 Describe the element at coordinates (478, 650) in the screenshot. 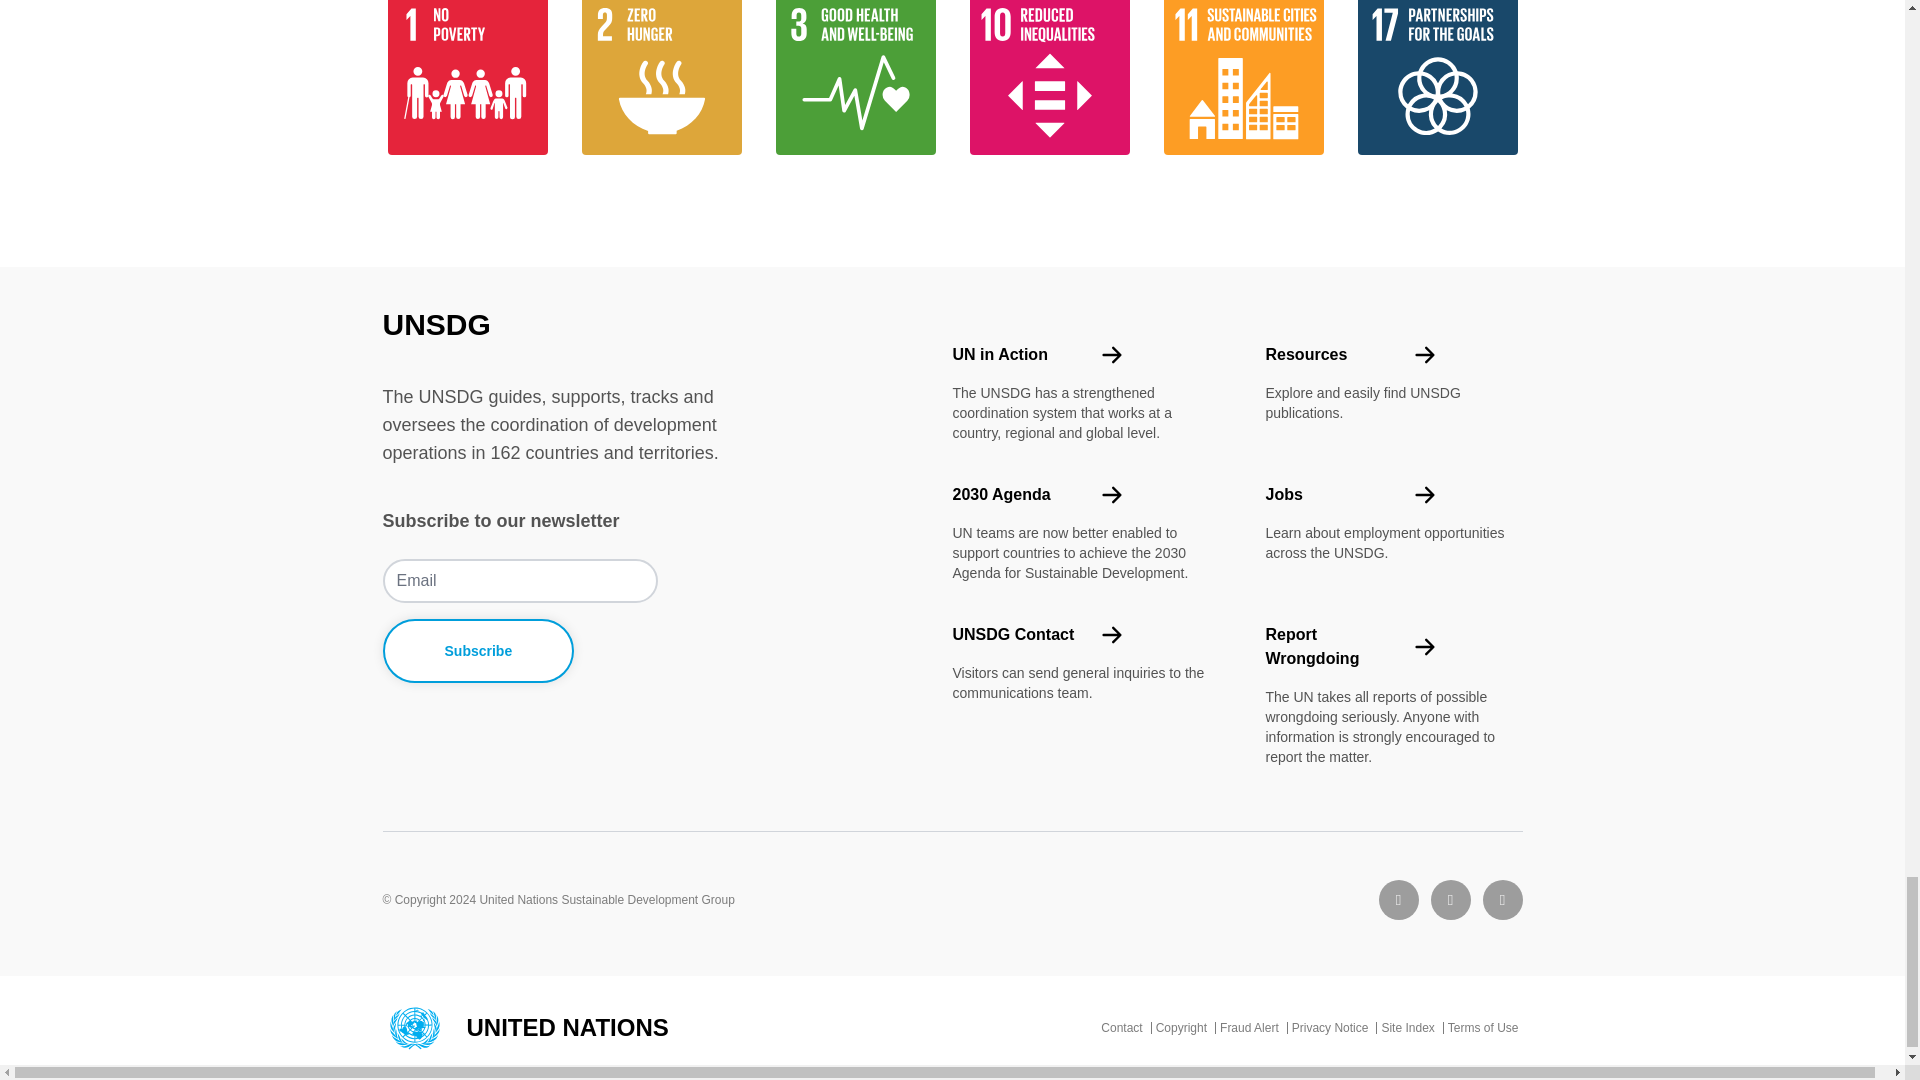

I see `Subscribe` at that location.